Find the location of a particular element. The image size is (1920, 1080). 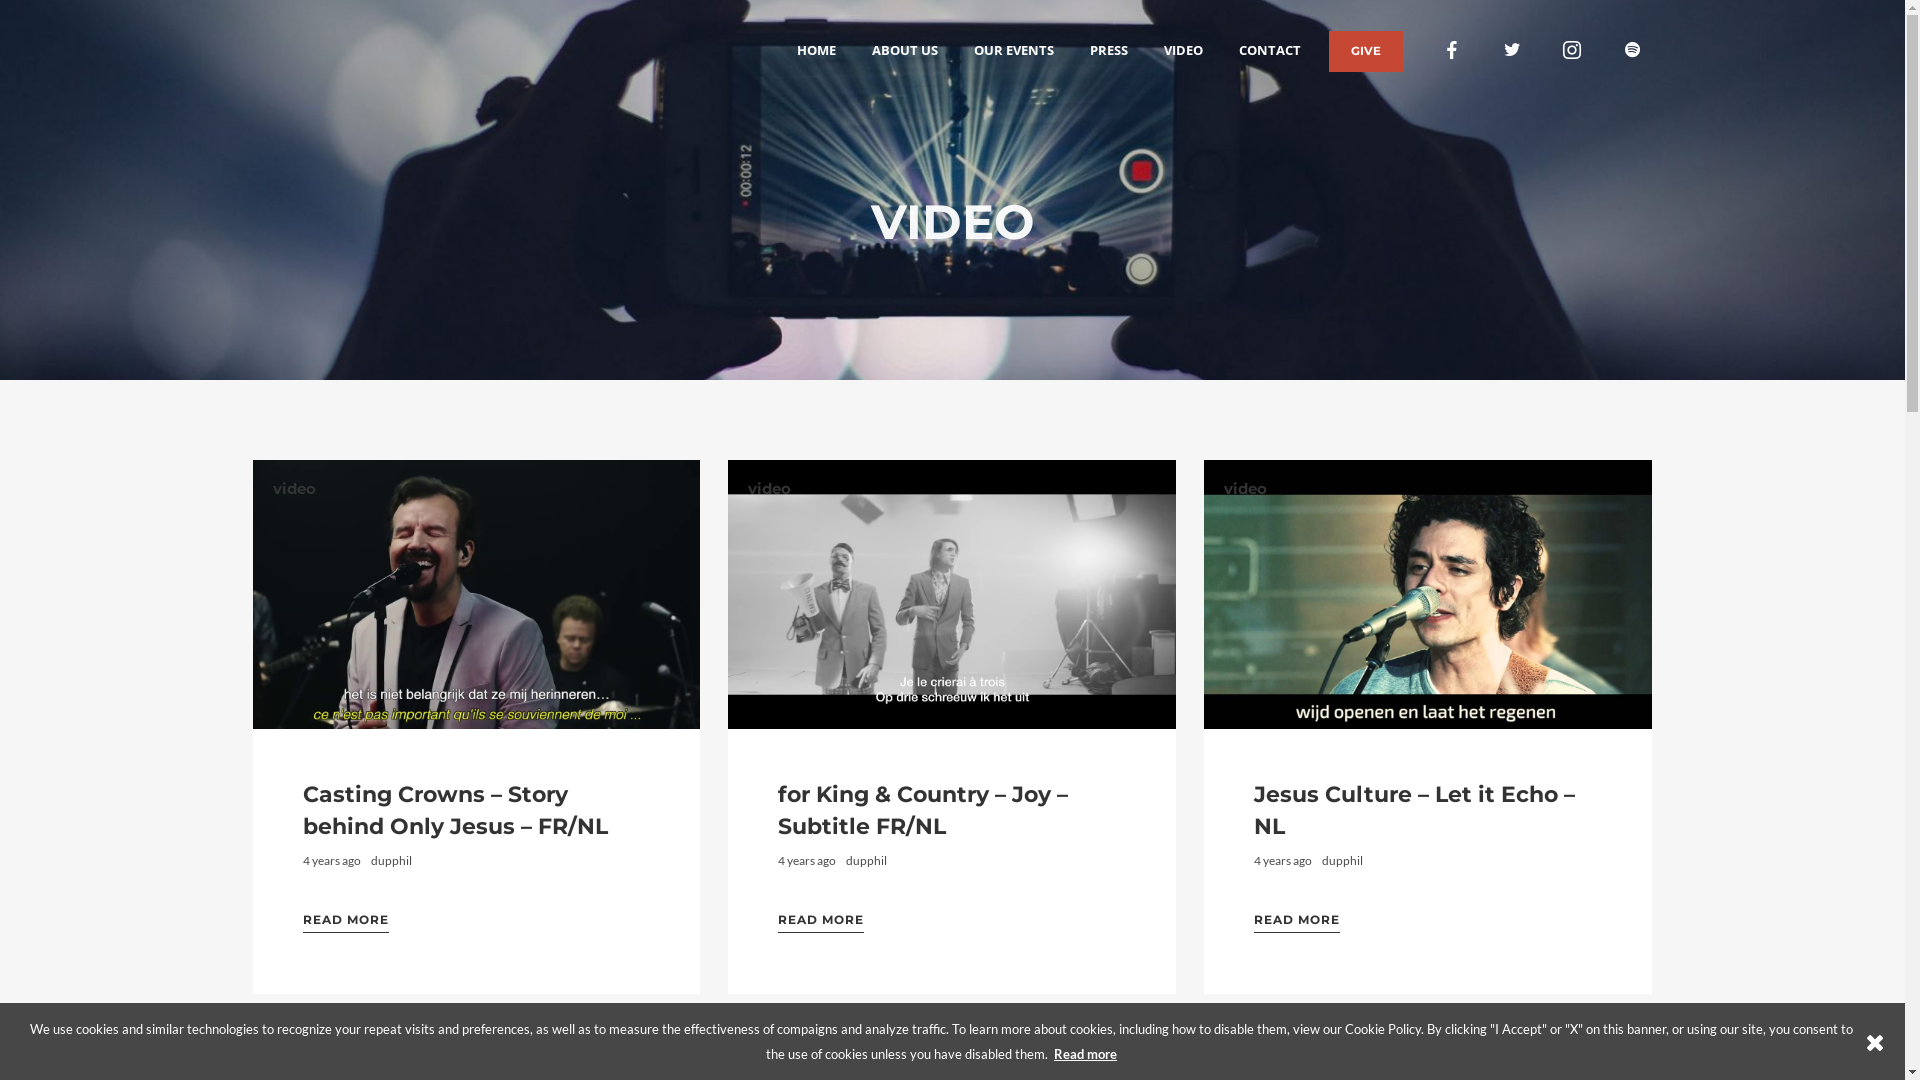

ABOUT US is located at coordinates (905, 50).